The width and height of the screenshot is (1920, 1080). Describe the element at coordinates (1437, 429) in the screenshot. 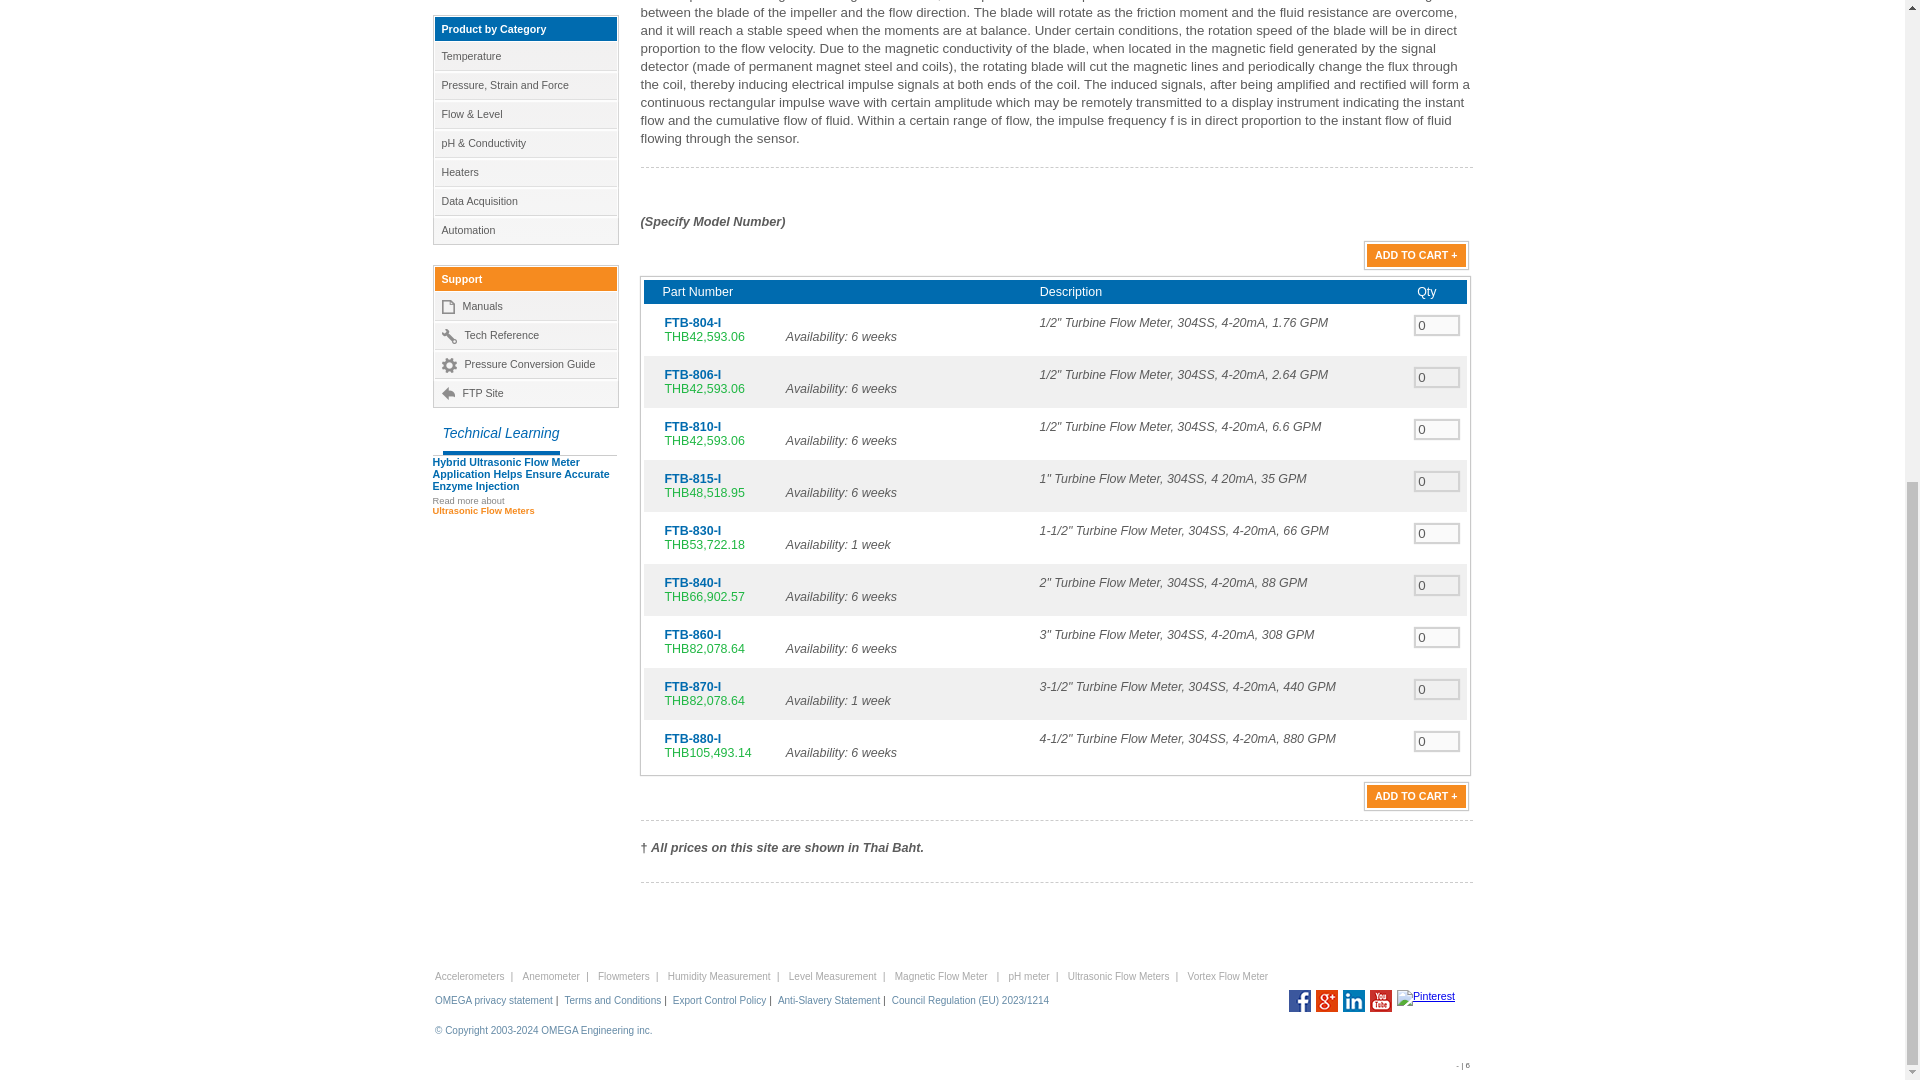

I see `0` at that location.